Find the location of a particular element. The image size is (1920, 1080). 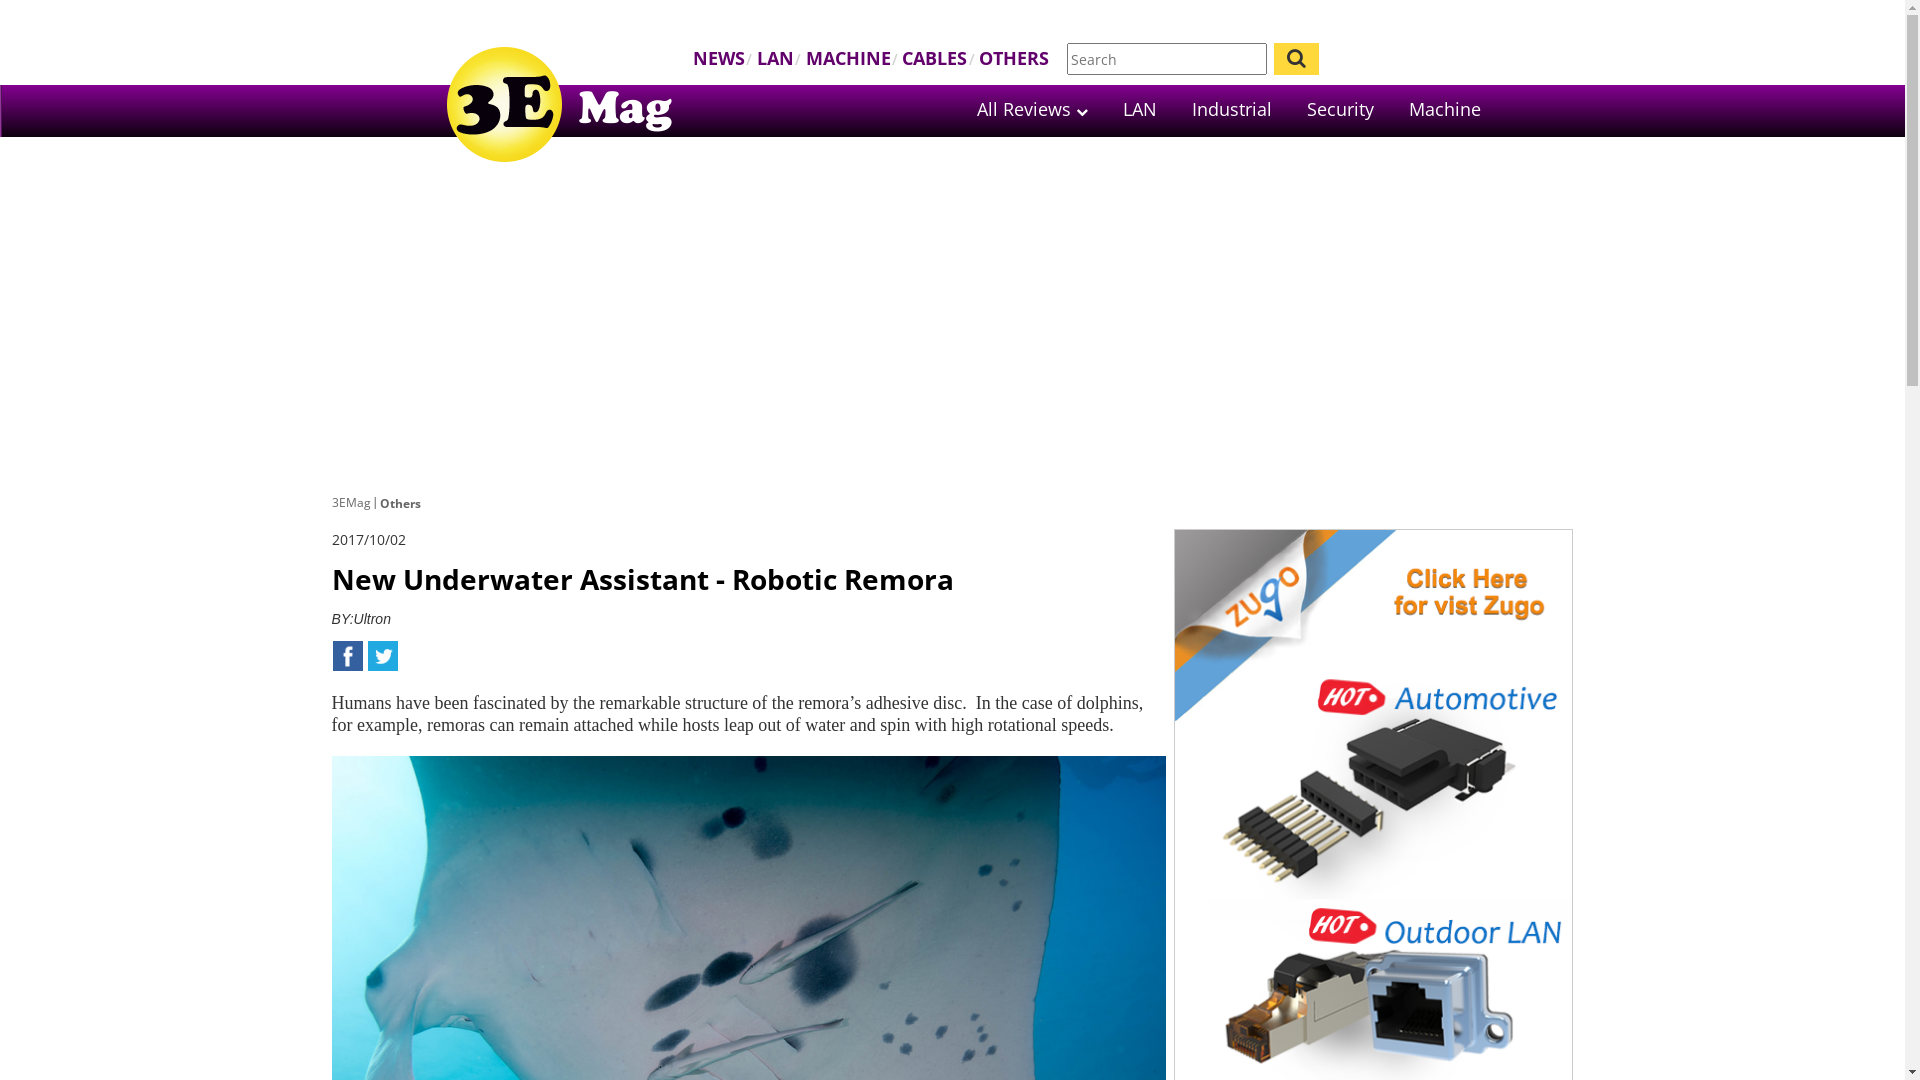

NEWS is located at coordinates (719, 58).